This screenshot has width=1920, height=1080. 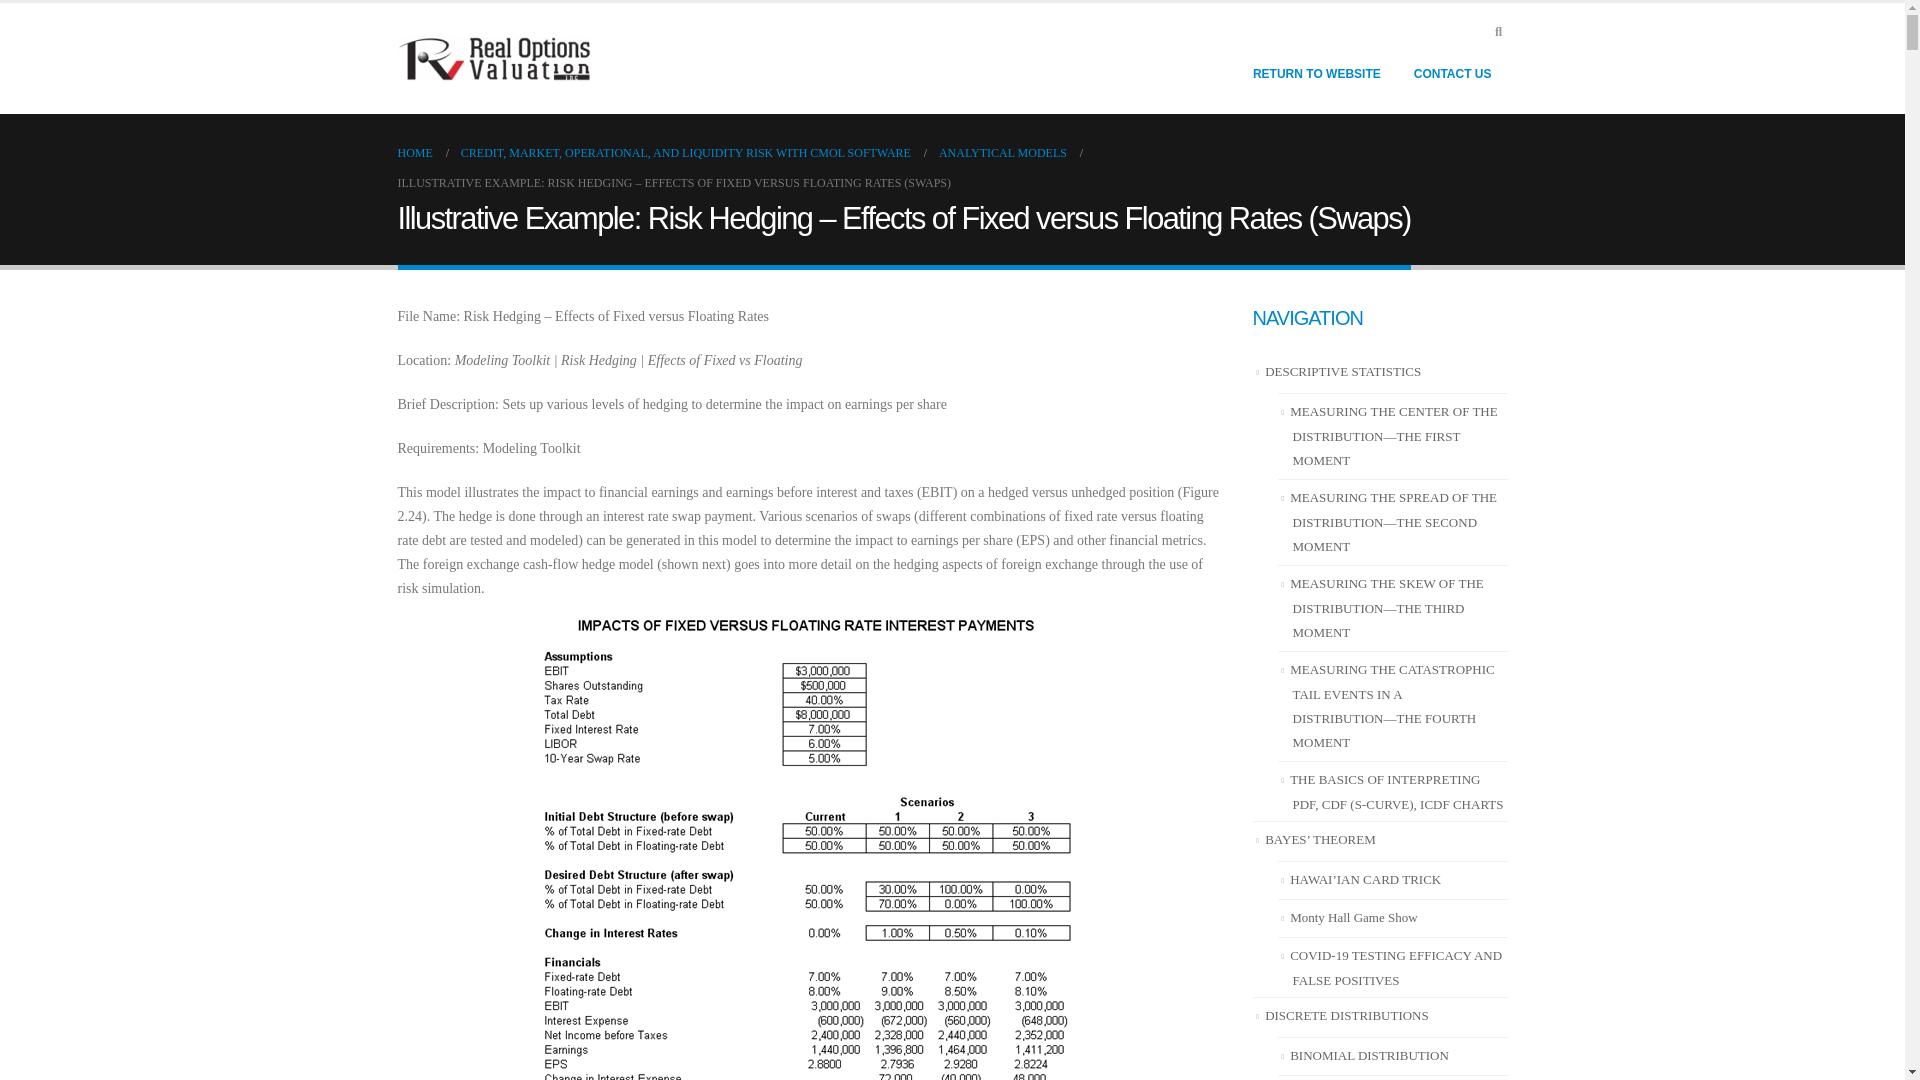 What do you see at coordinates (1306, 318) in the screenshot?
I see `NAVIGATION` at bounding box center [1306, 318].